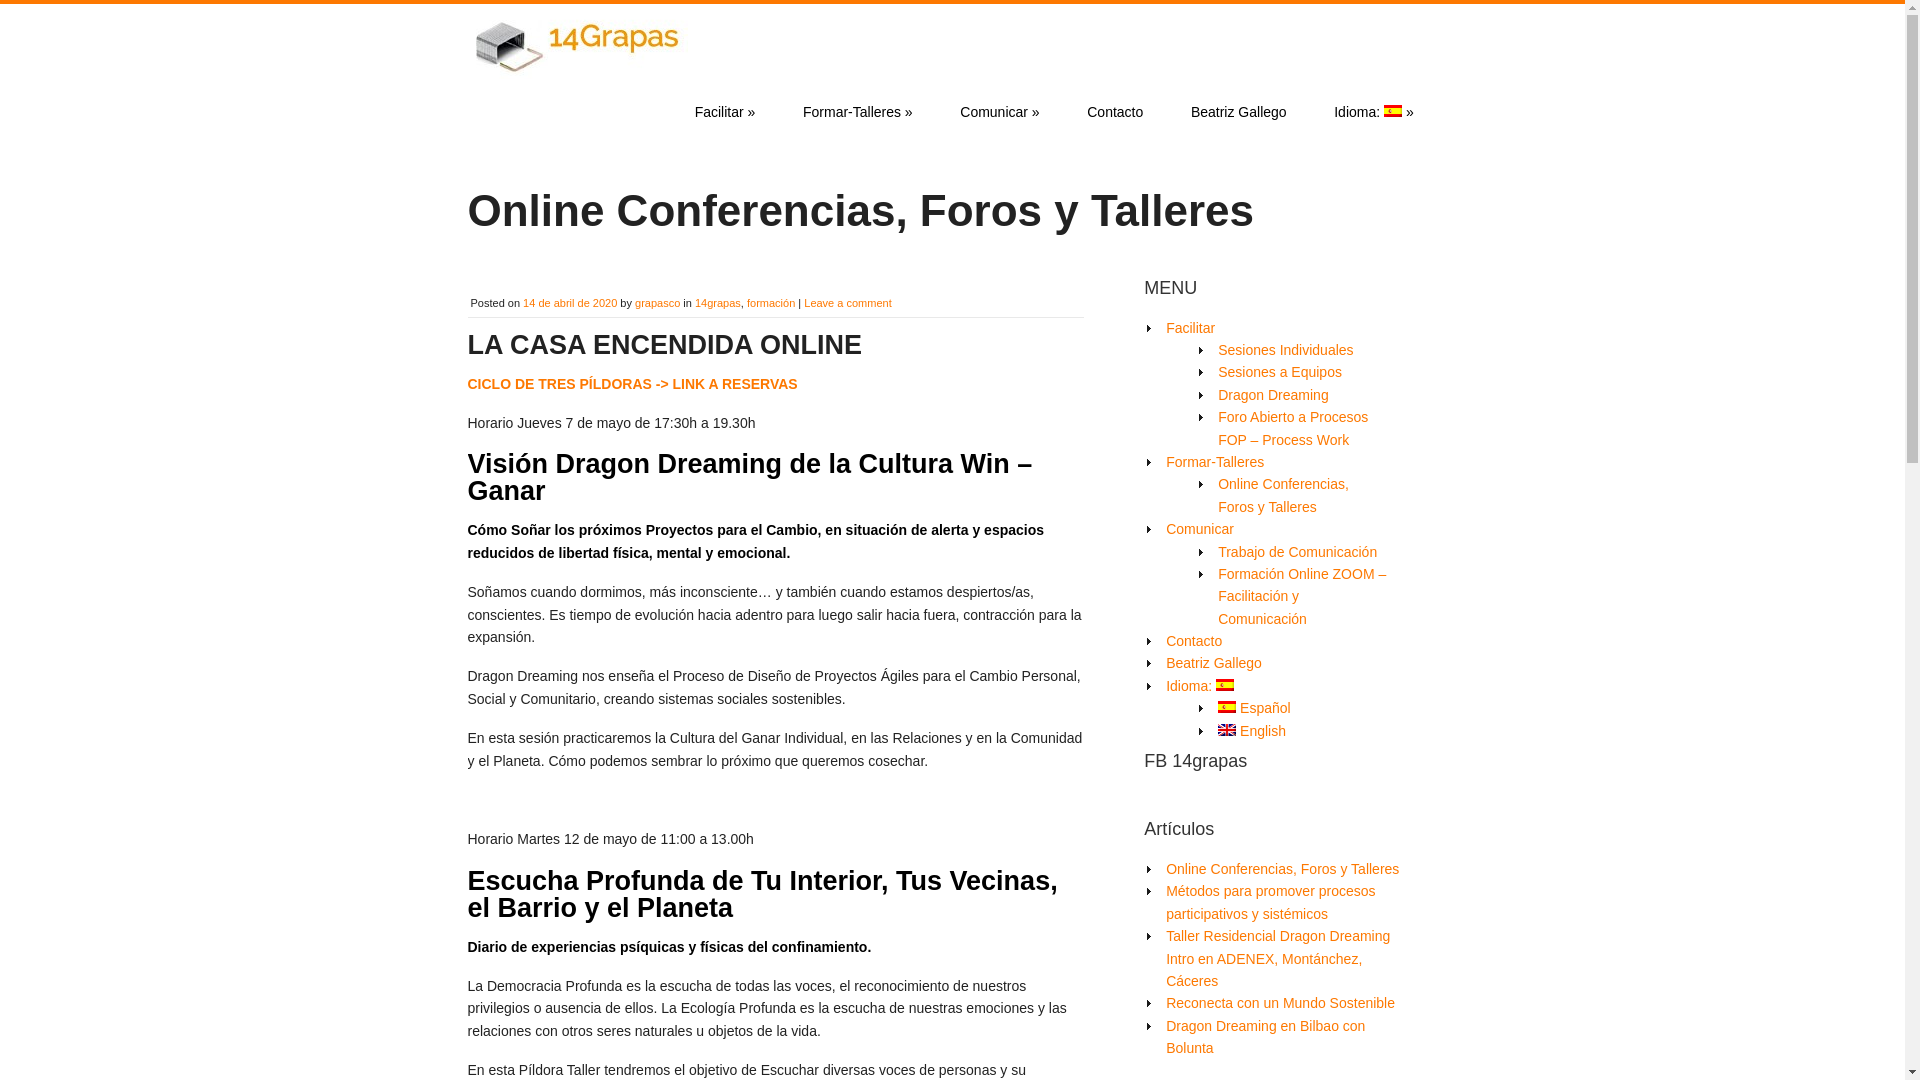  What do you see at coordinates (1280, 1003) in the screenshot?
I see `Reconecta con un Mundo Sostenible` at bounding box center [1280, 1003].